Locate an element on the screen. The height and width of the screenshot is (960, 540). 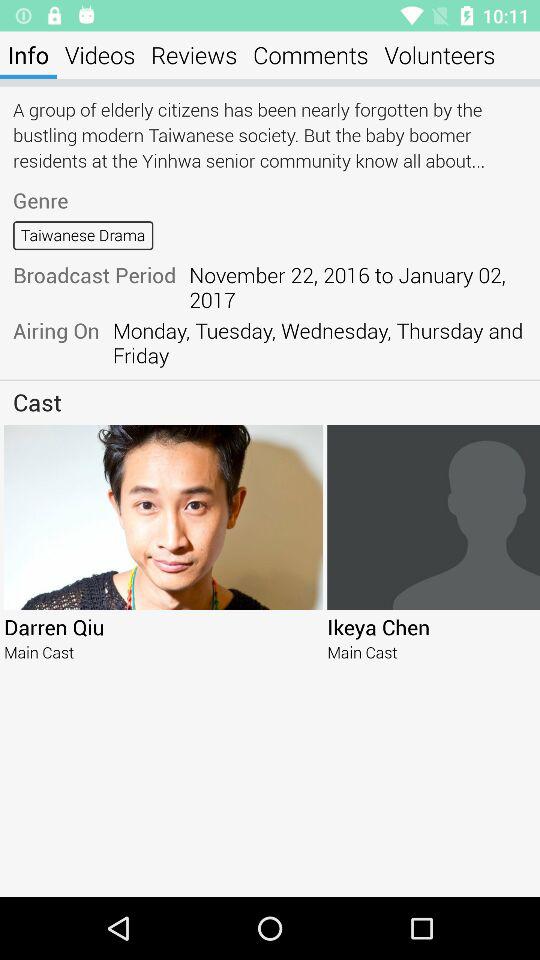
turn on icon to the left of the reviews is located at coordinates (100, 54).